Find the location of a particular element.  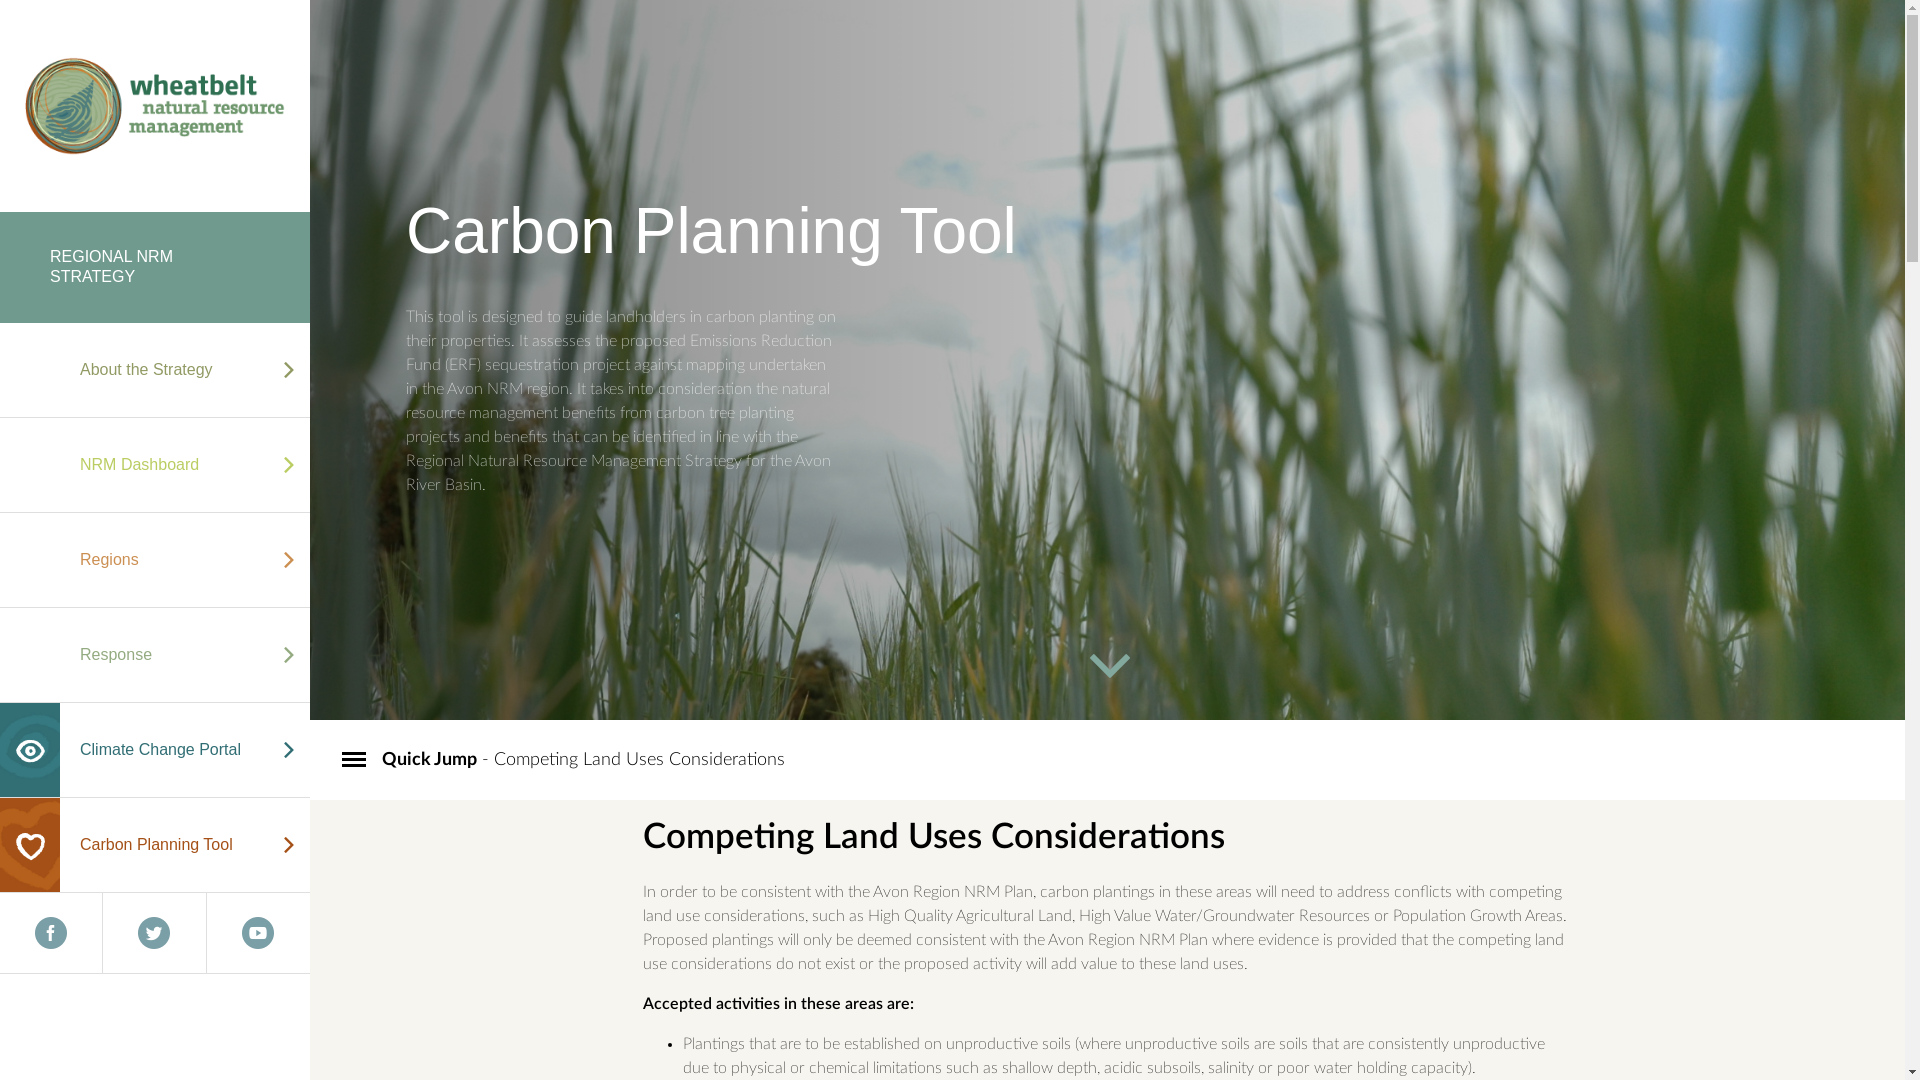

About the Strategy is located at coordinates (155, 370).